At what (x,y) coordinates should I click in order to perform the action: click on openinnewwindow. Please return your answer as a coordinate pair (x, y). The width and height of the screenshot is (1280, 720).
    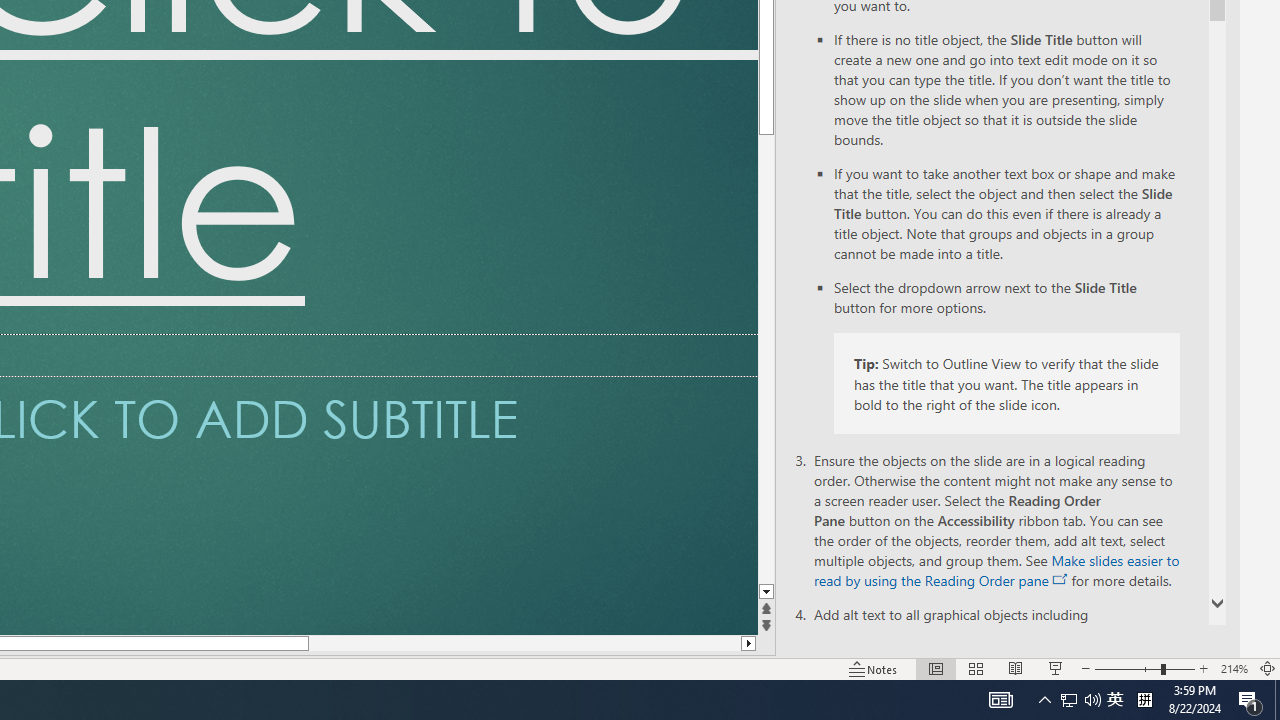
    Looking at the image, I should click on (1060, 580).